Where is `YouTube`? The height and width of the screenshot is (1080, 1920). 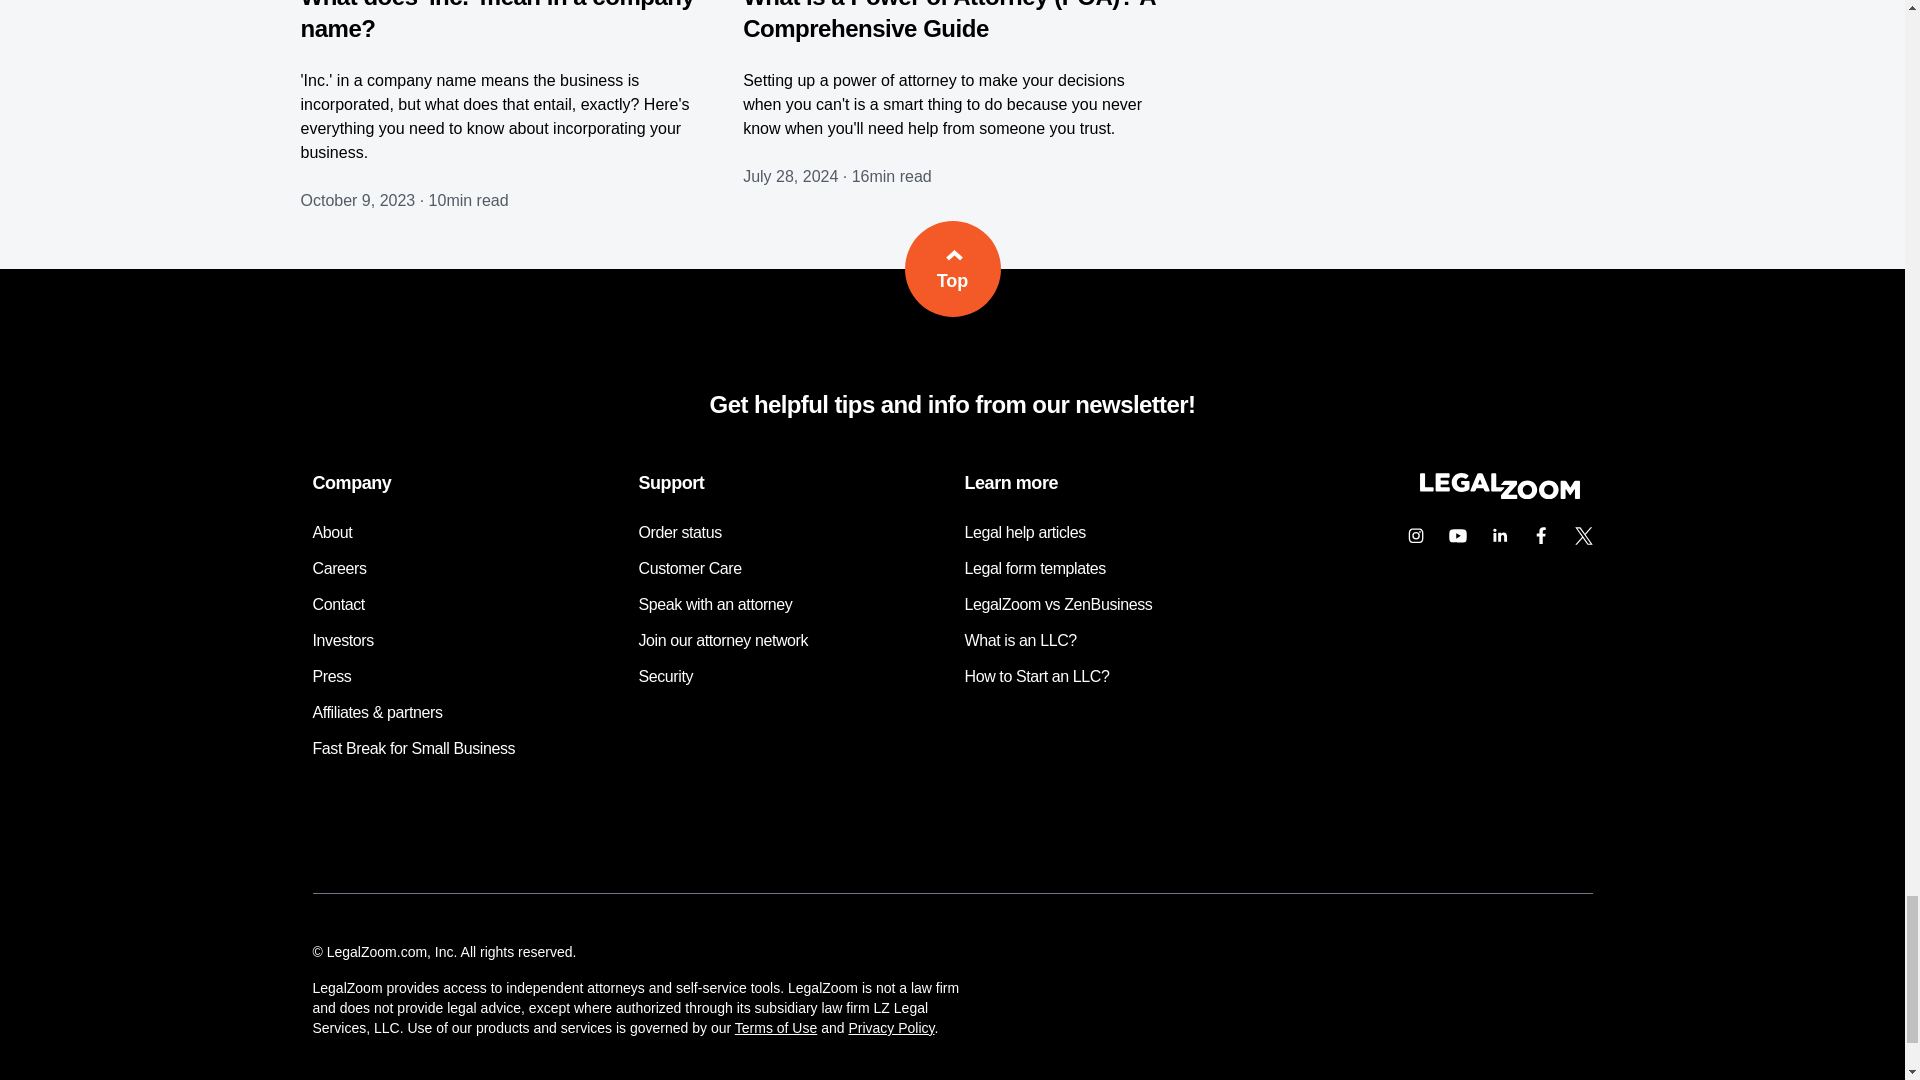
YouTube is located at coordinates (1457, 536).